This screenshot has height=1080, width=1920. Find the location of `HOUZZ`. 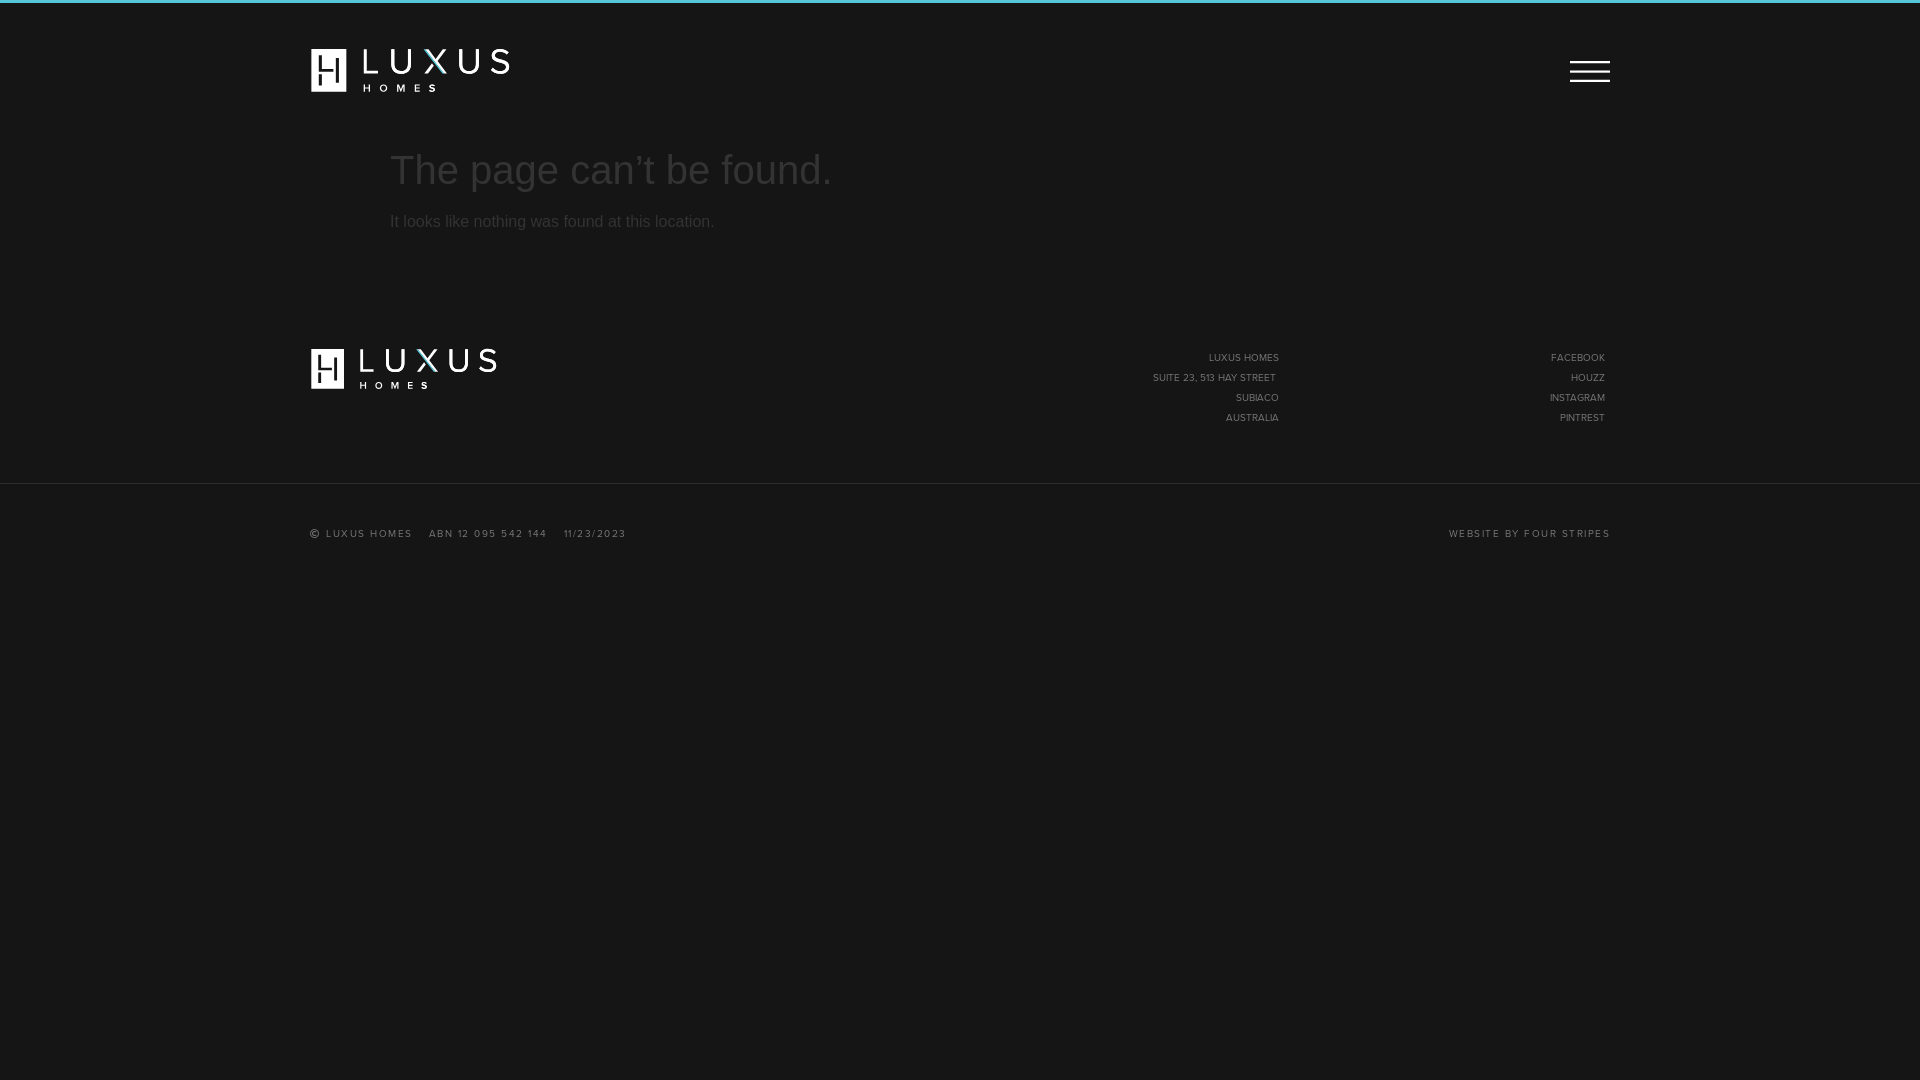

HOUZZ is located at coordinates (1588, 377).